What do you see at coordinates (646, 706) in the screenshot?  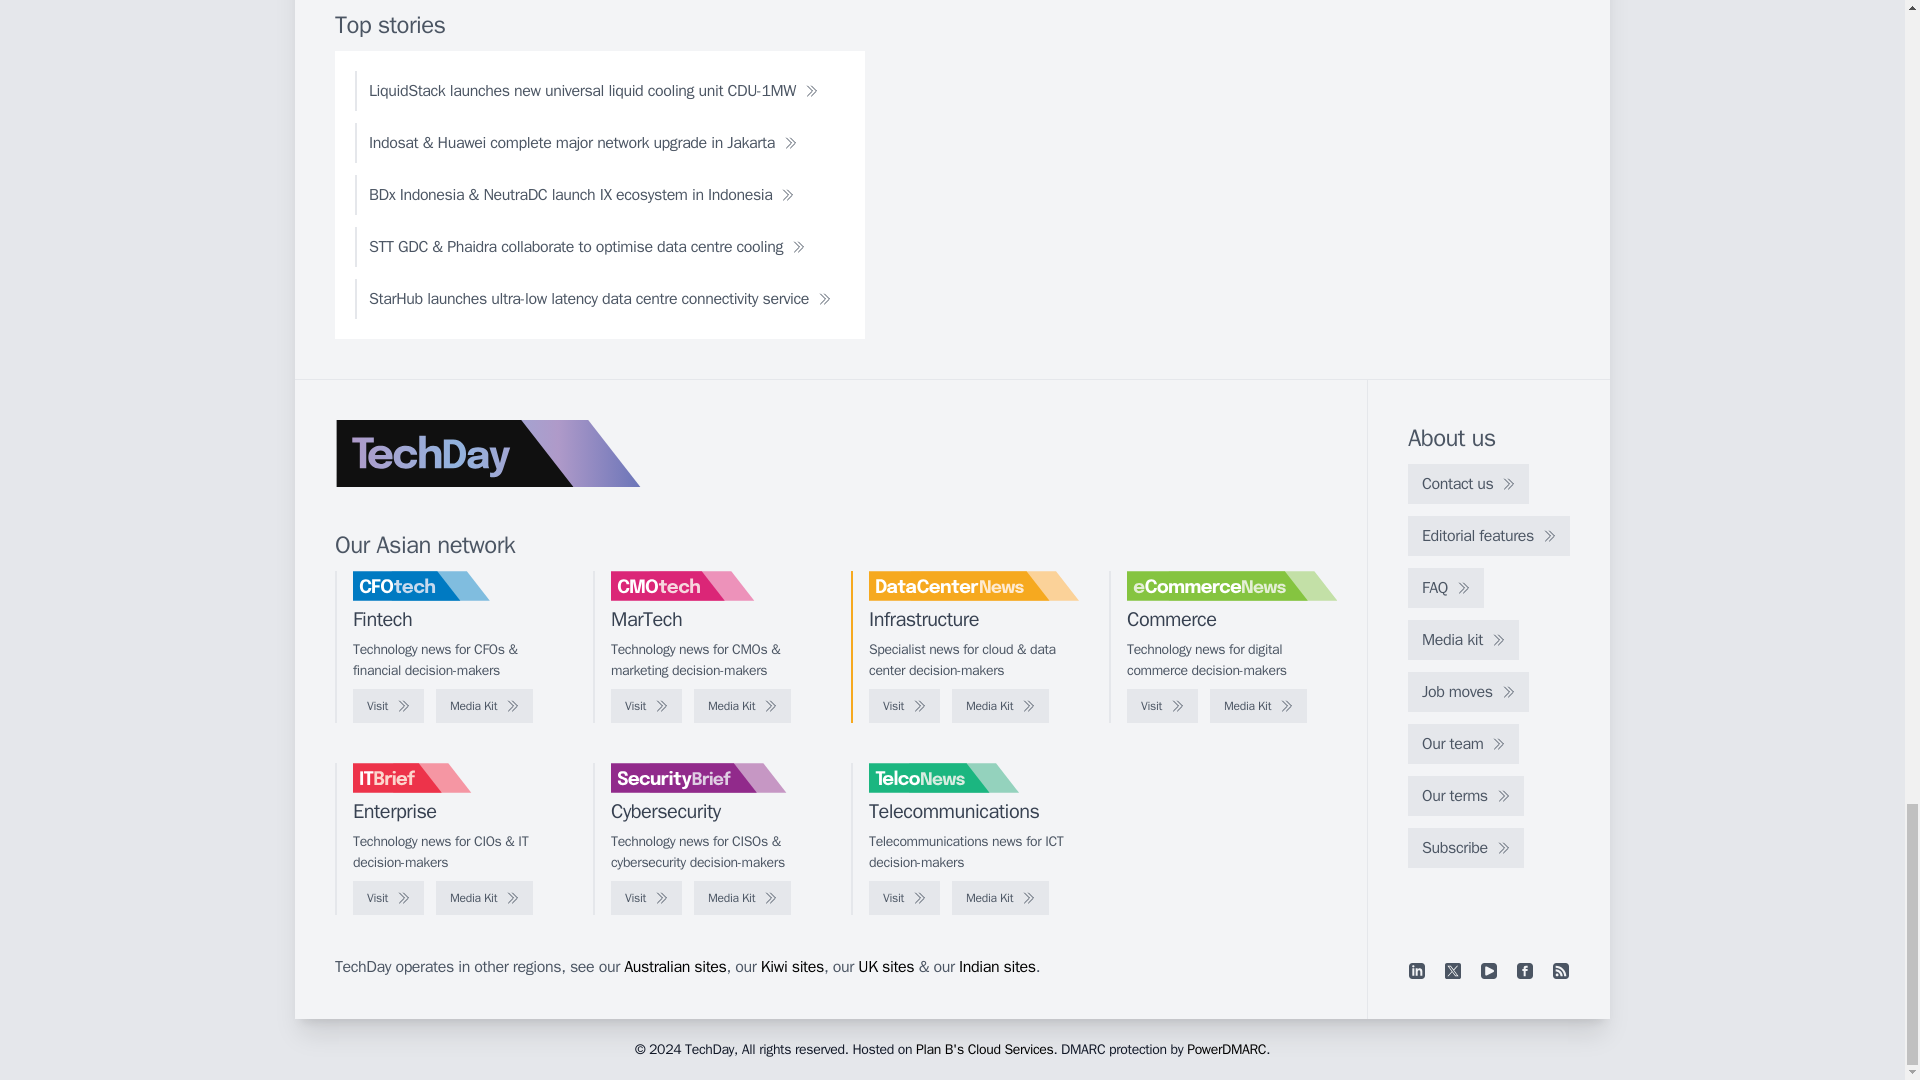 I see `Visit` at bounding box center [646, 706].